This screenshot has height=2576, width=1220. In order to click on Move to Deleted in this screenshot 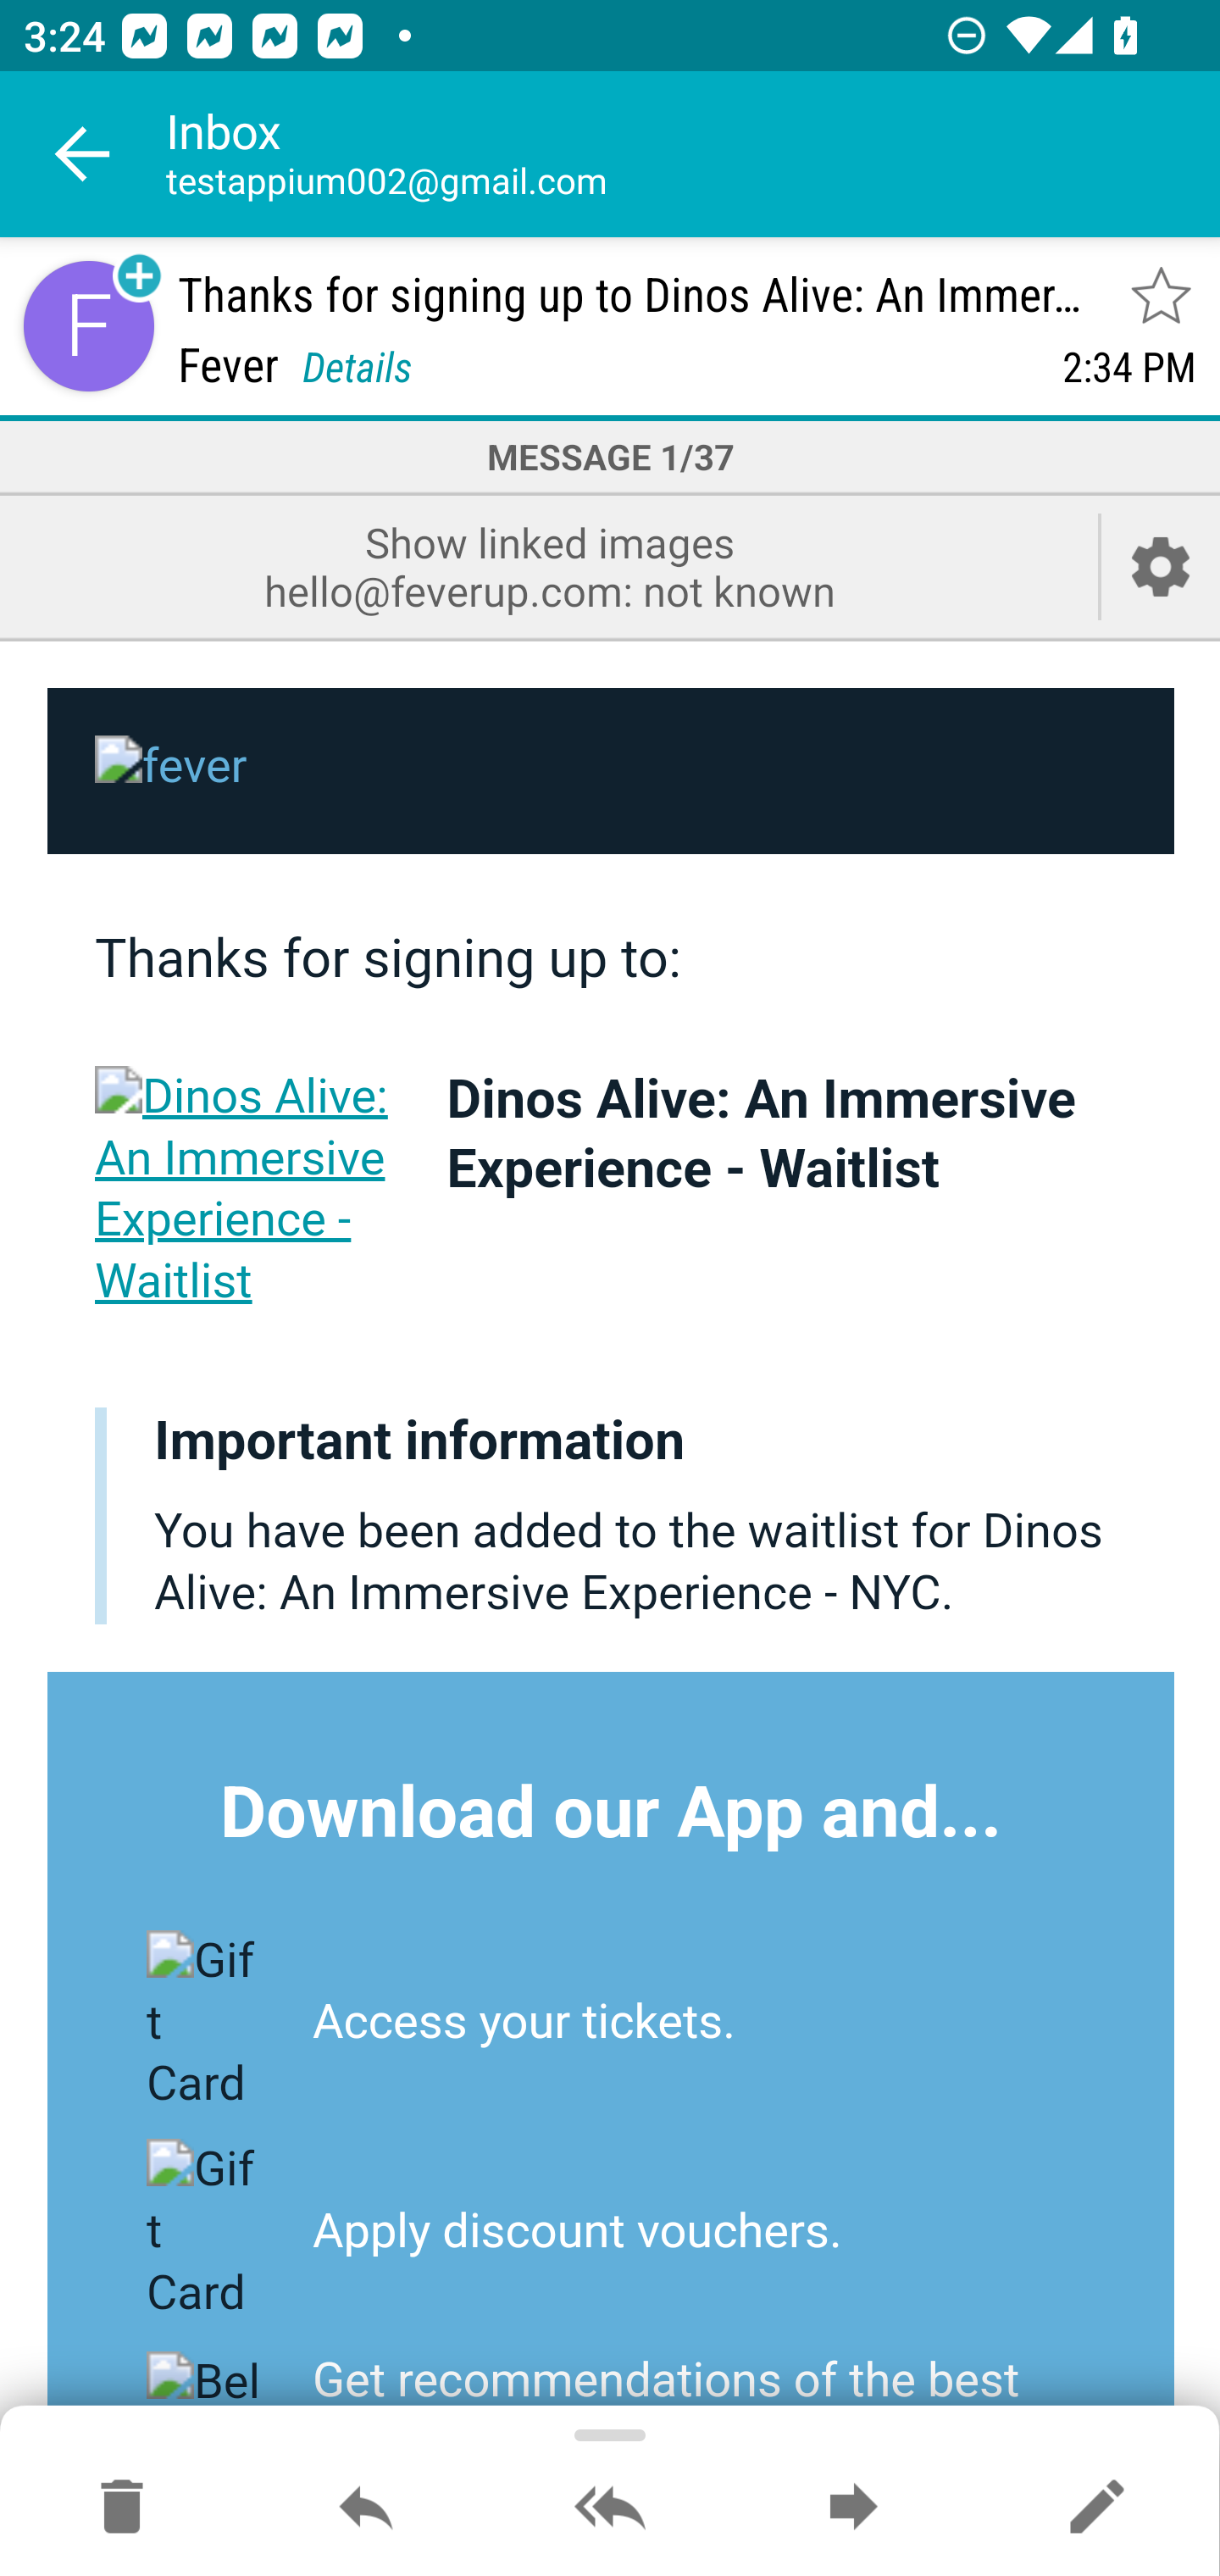, I will do `click(122, 2508)`.